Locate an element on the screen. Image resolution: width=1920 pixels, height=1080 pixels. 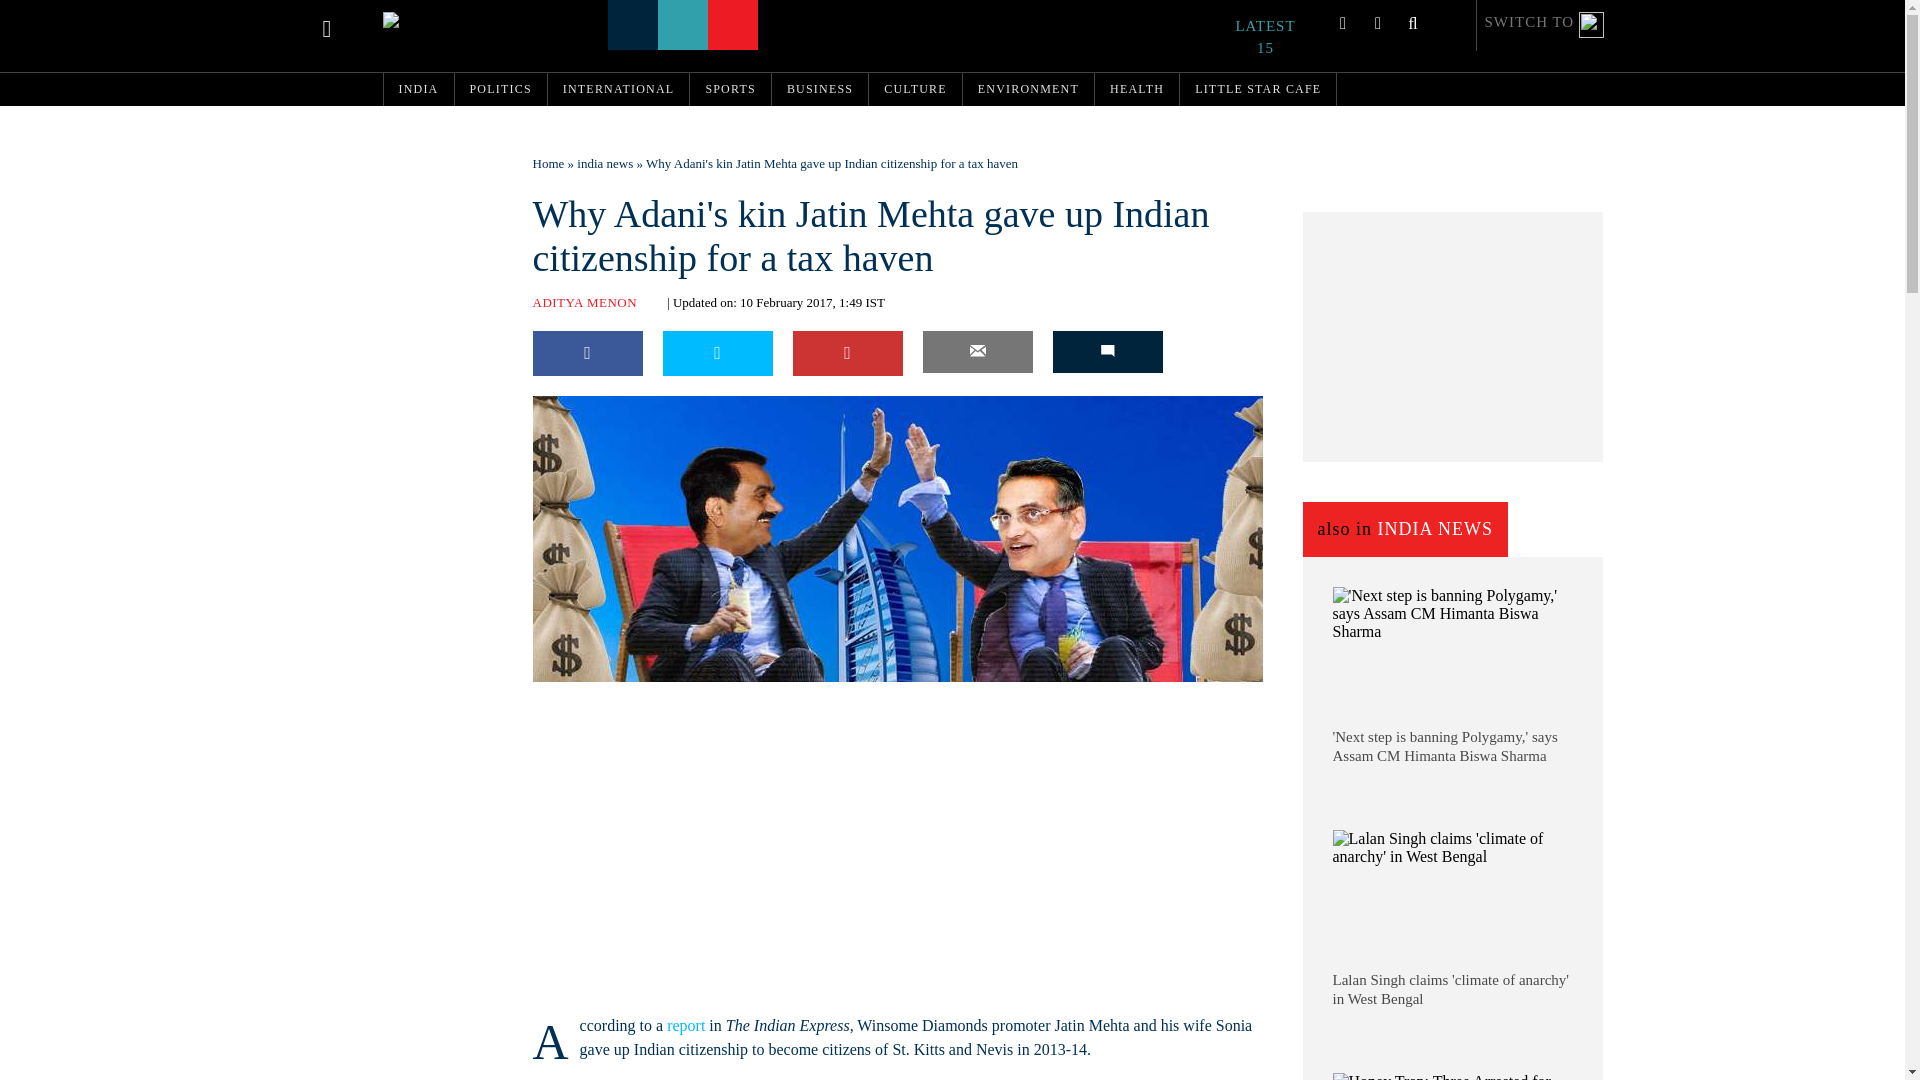
LATEST 15 is located at coordinates (1276, 37).